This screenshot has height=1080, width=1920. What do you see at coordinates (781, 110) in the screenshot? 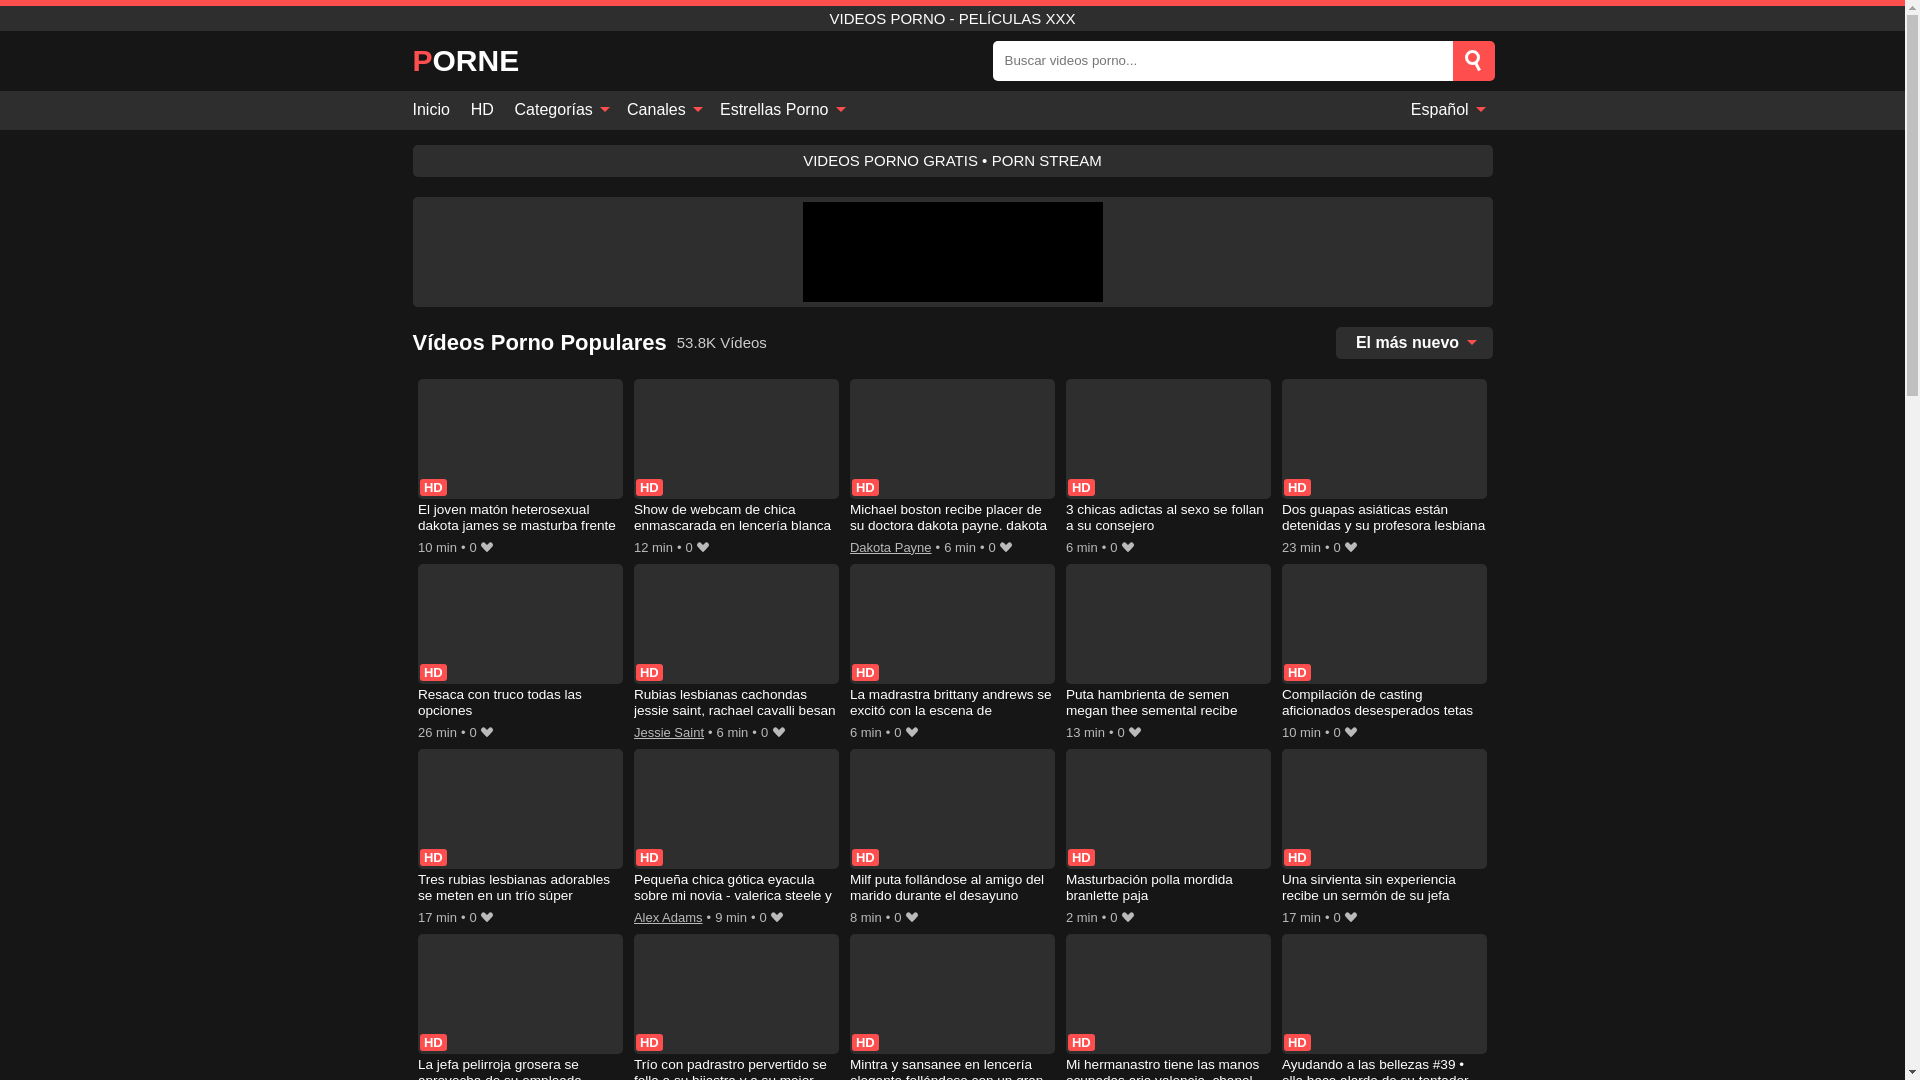
I see `Estrellas Porno` at bounding box center [781, 110].